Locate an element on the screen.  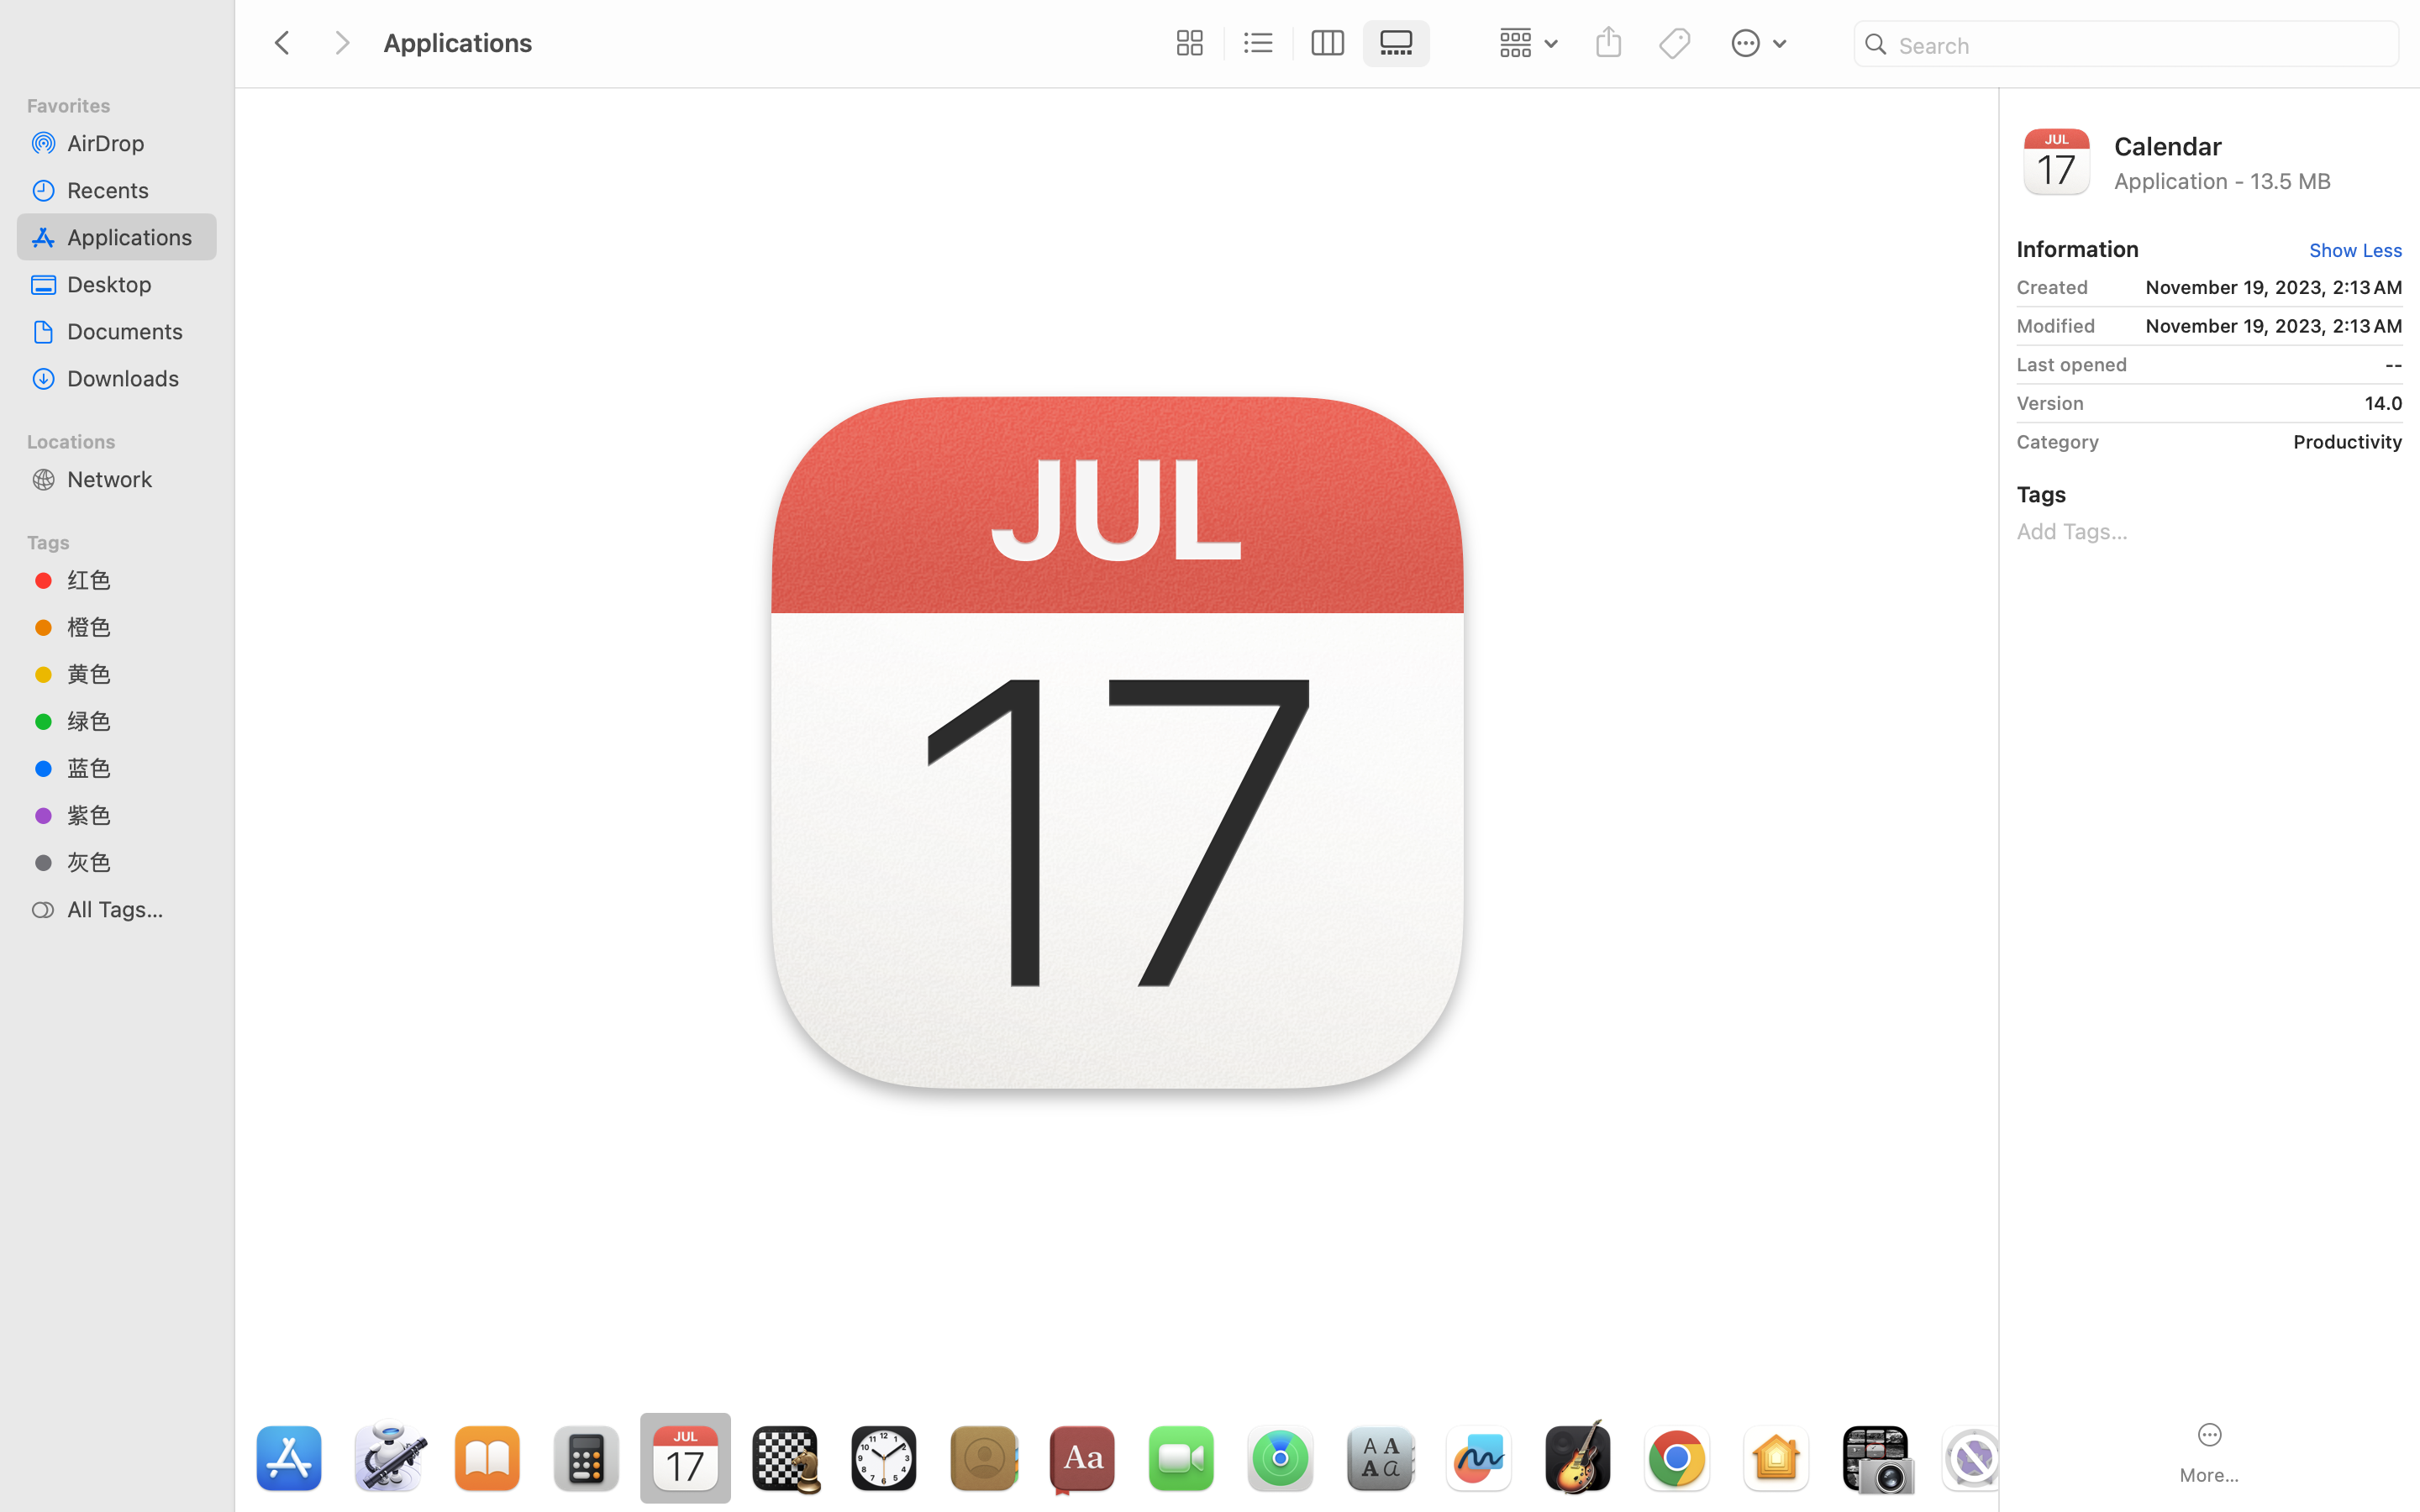
Locations is located at coordinates (127, 439).